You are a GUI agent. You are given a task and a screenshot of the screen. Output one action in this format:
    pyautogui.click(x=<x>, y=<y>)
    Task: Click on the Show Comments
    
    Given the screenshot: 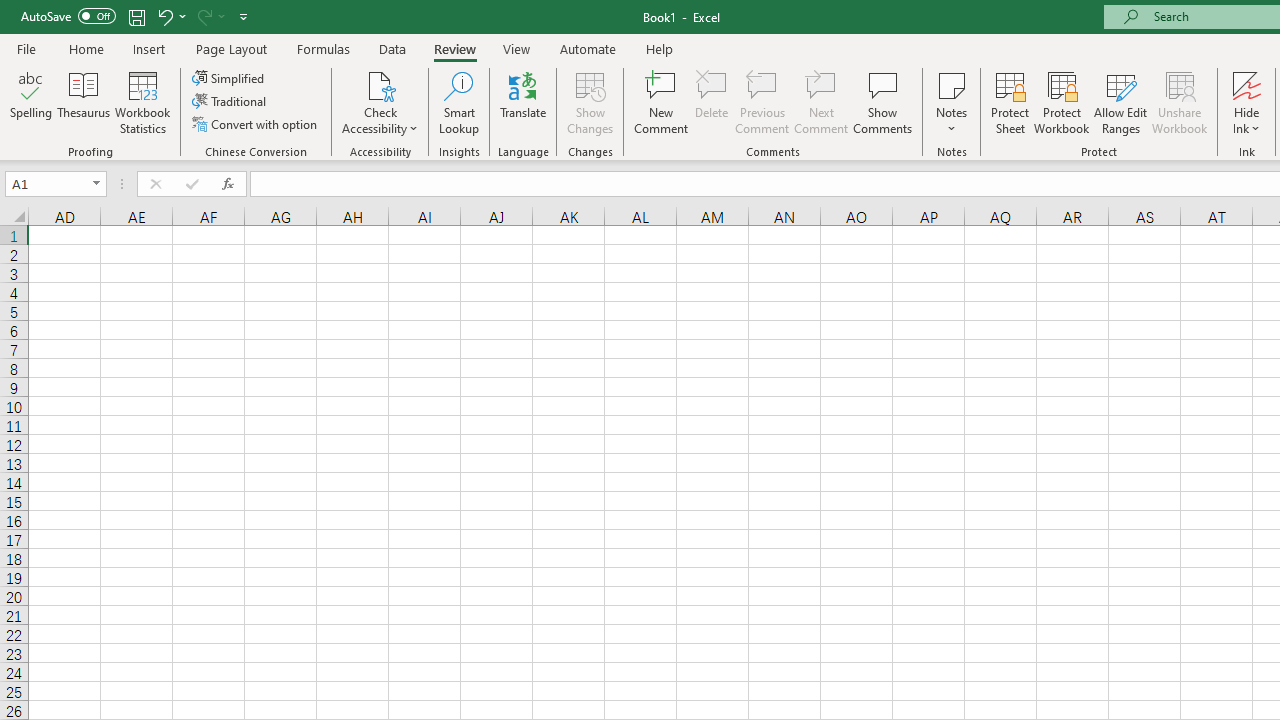 What is the action you would take?
    pyautogui.click(x=883, y=102)
    